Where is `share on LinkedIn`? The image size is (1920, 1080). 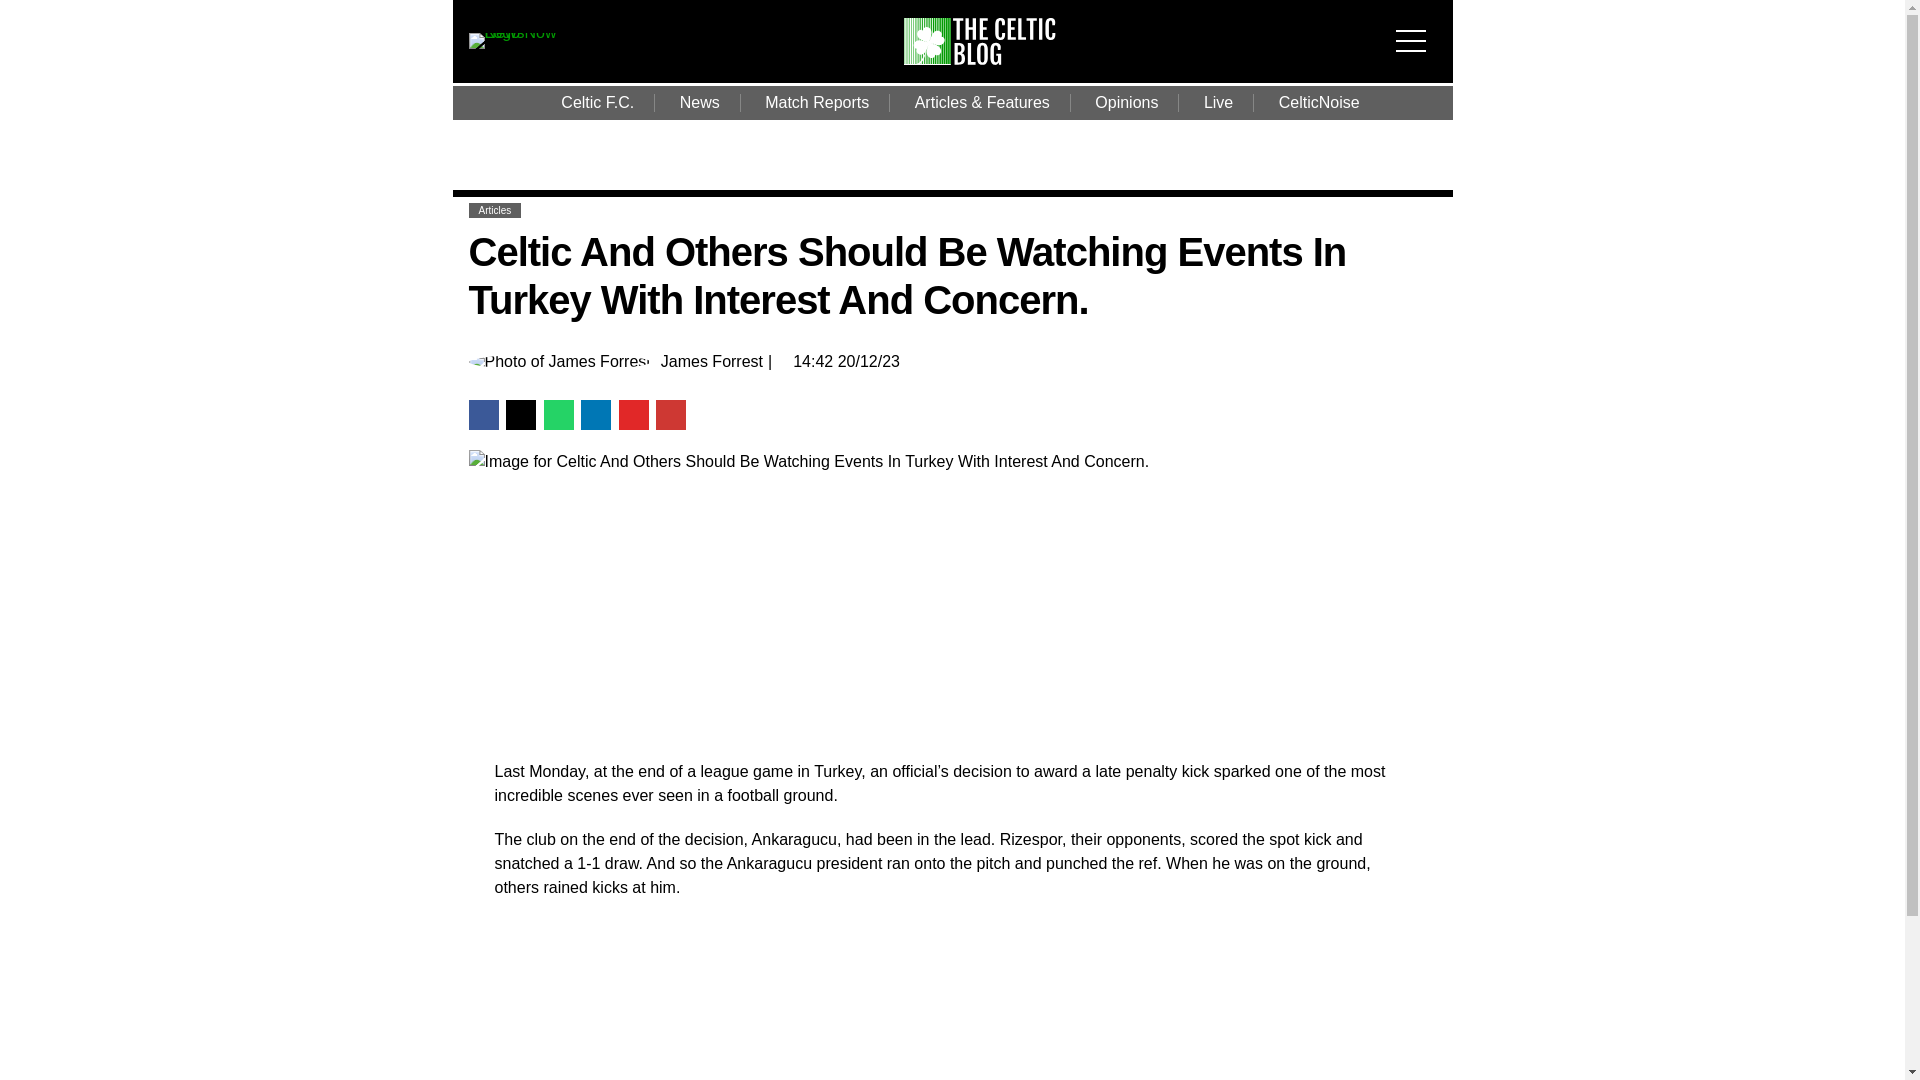 share on LinkedIn is located at coordinates (596, 414).